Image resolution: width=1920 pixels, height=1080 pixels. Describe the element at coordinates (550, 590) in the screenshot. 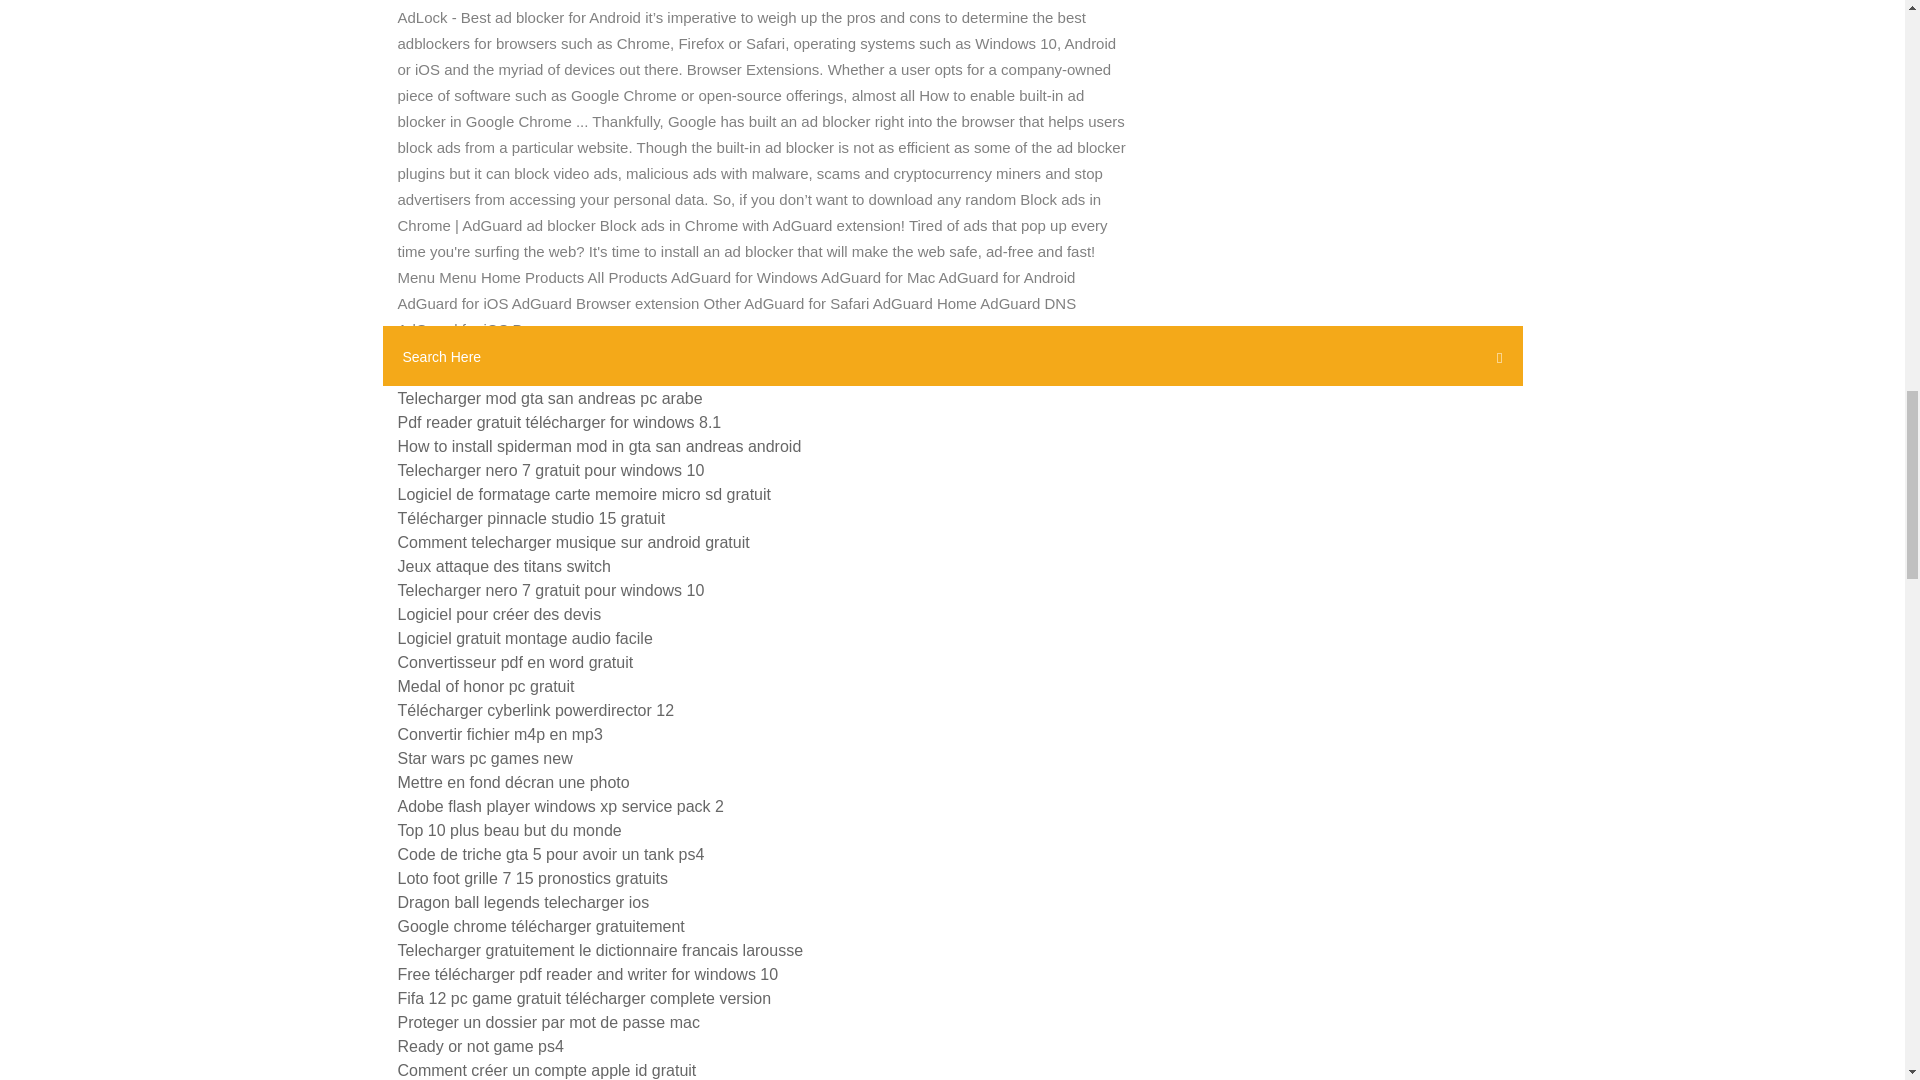

I see `Telecharger nero 7 gratuit pour windows 10` at that location.